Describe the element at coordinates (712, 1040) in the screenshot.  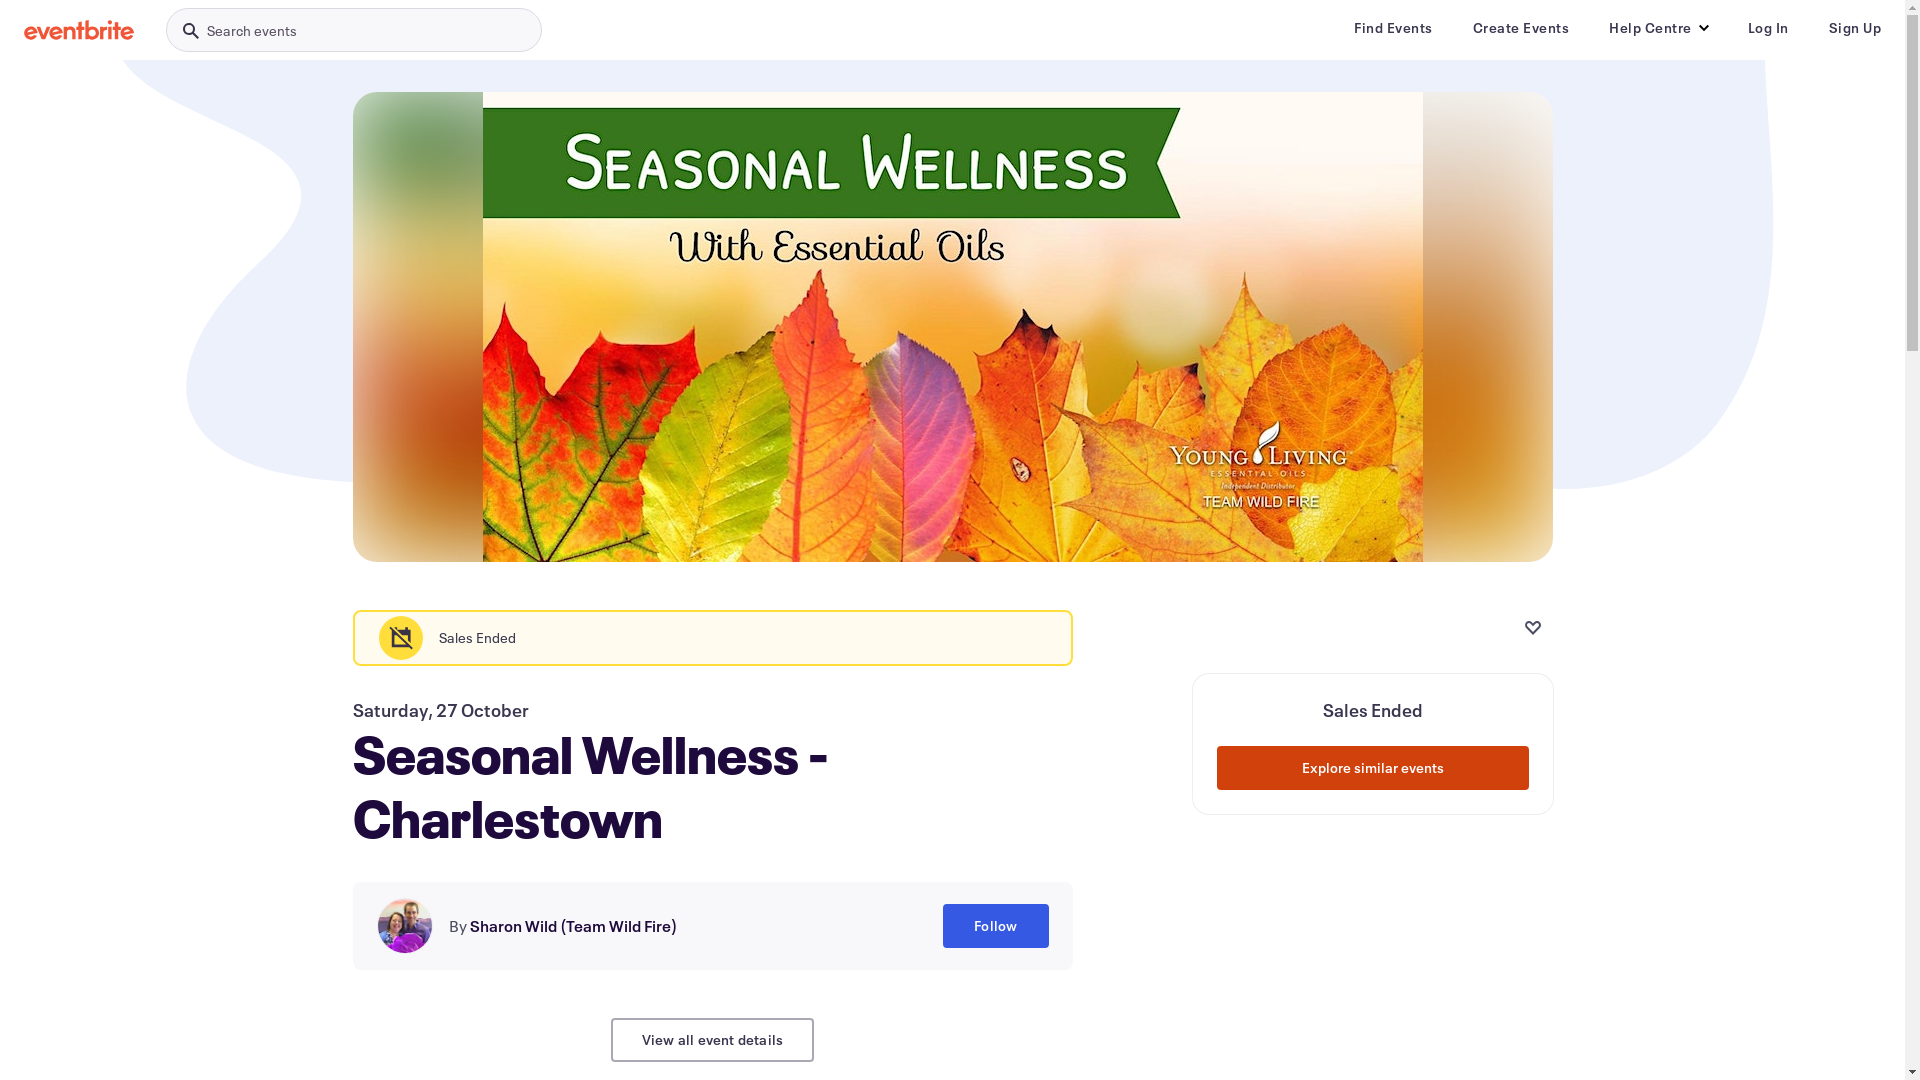
I see `View all event details` at that location.